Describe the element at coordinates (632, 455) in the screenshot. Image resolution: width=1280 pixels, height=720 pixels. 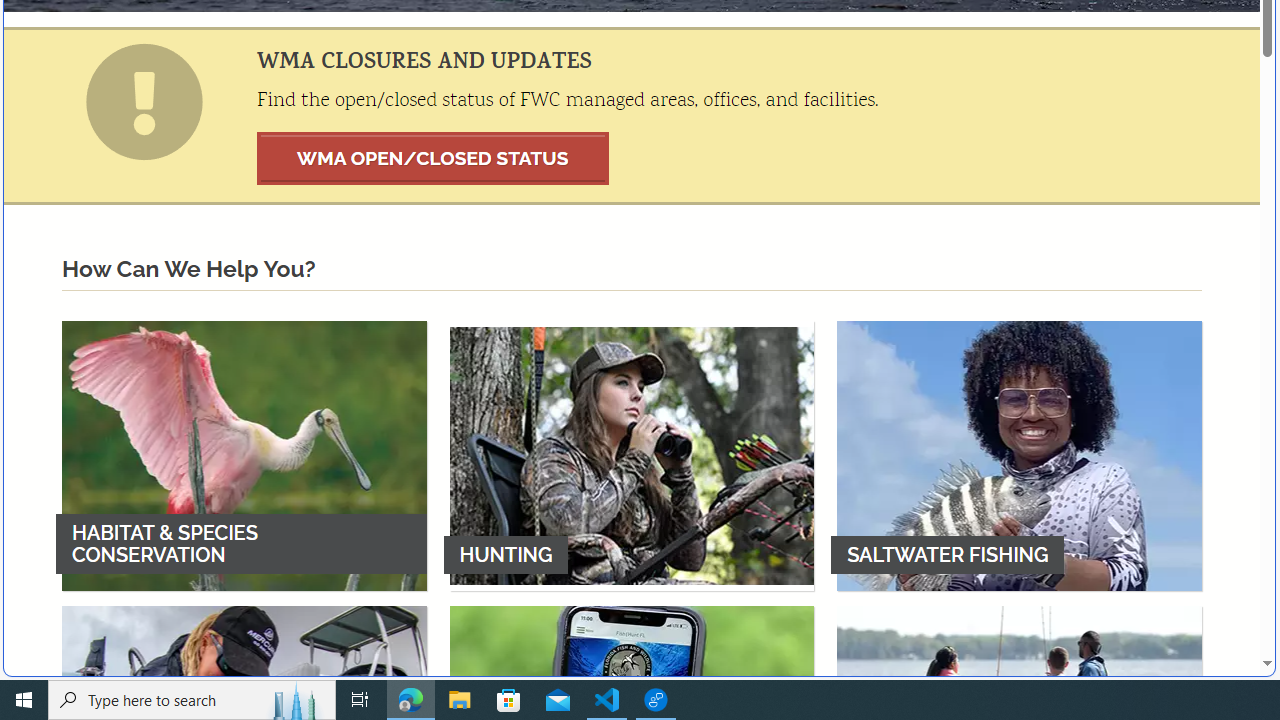
I see `HUNTING` at that location.